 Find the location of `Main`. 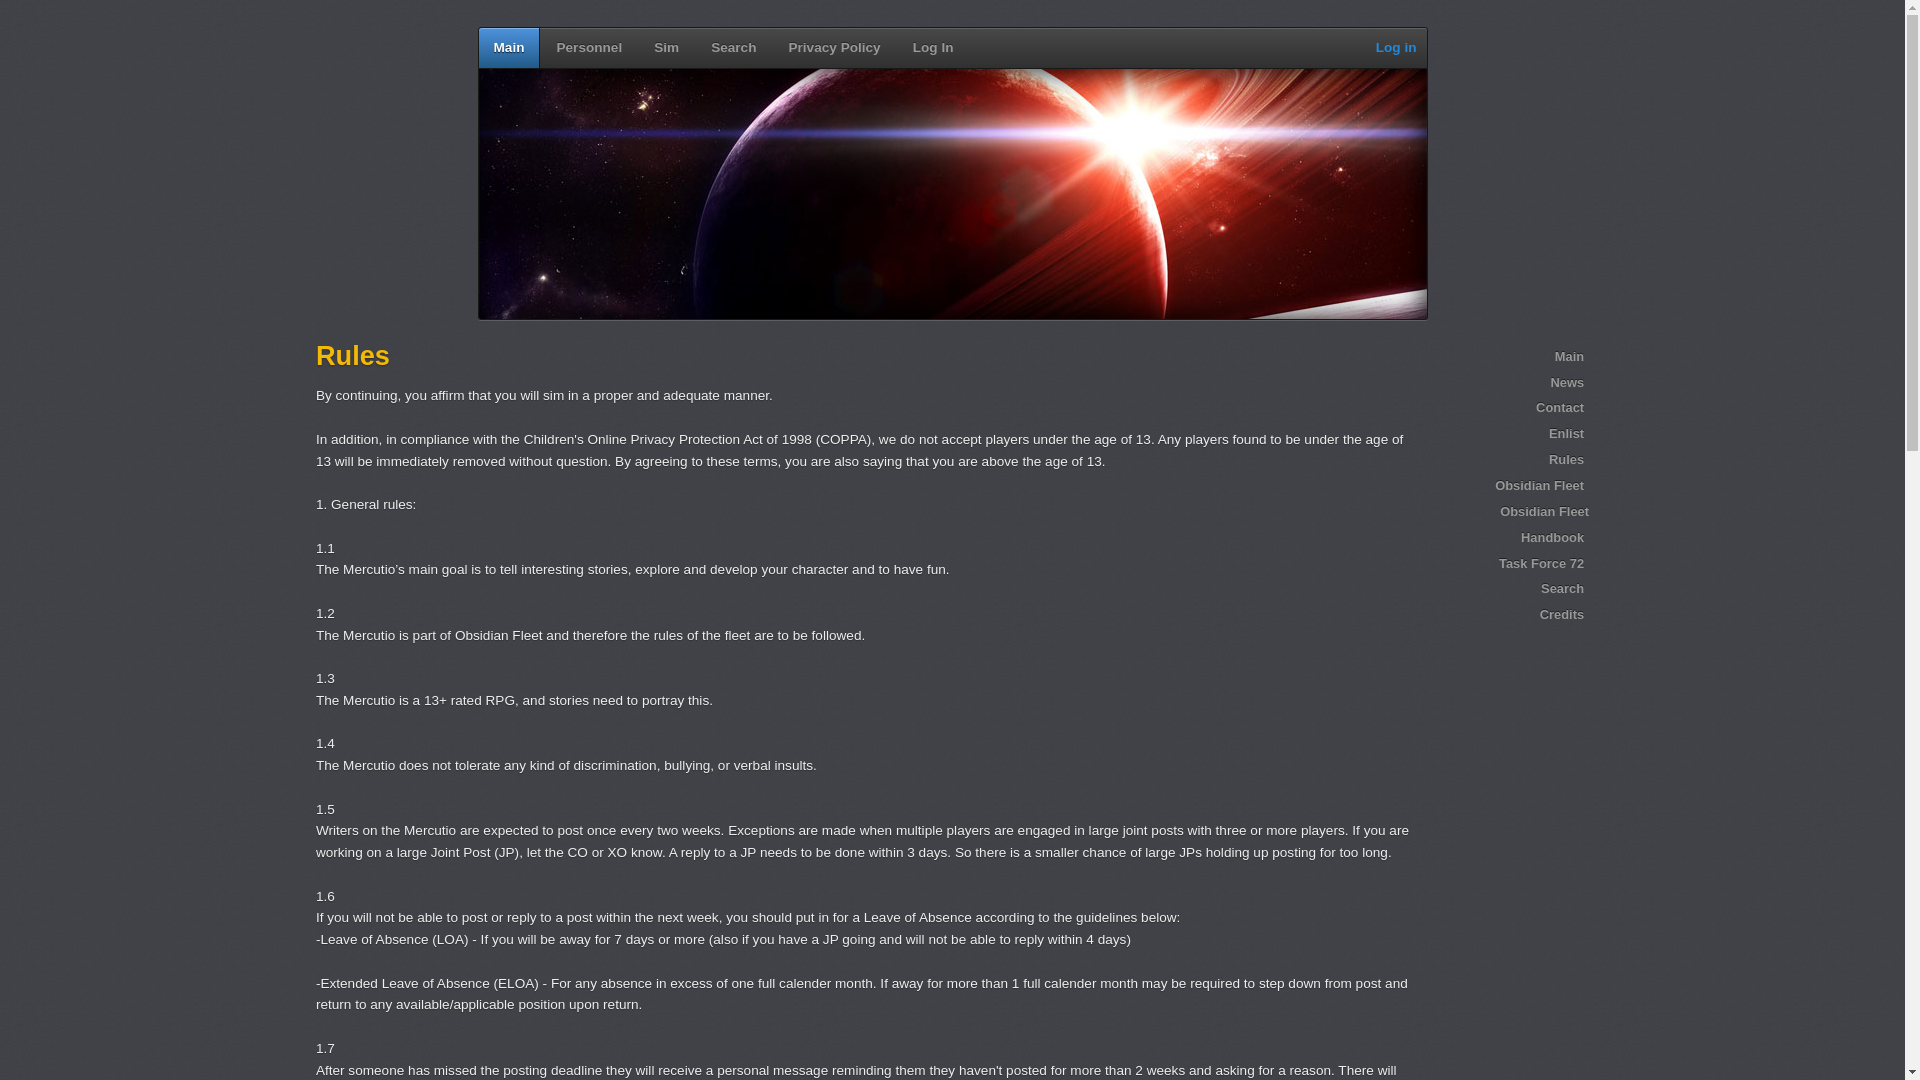

Main is located at coordinates (508, 48).